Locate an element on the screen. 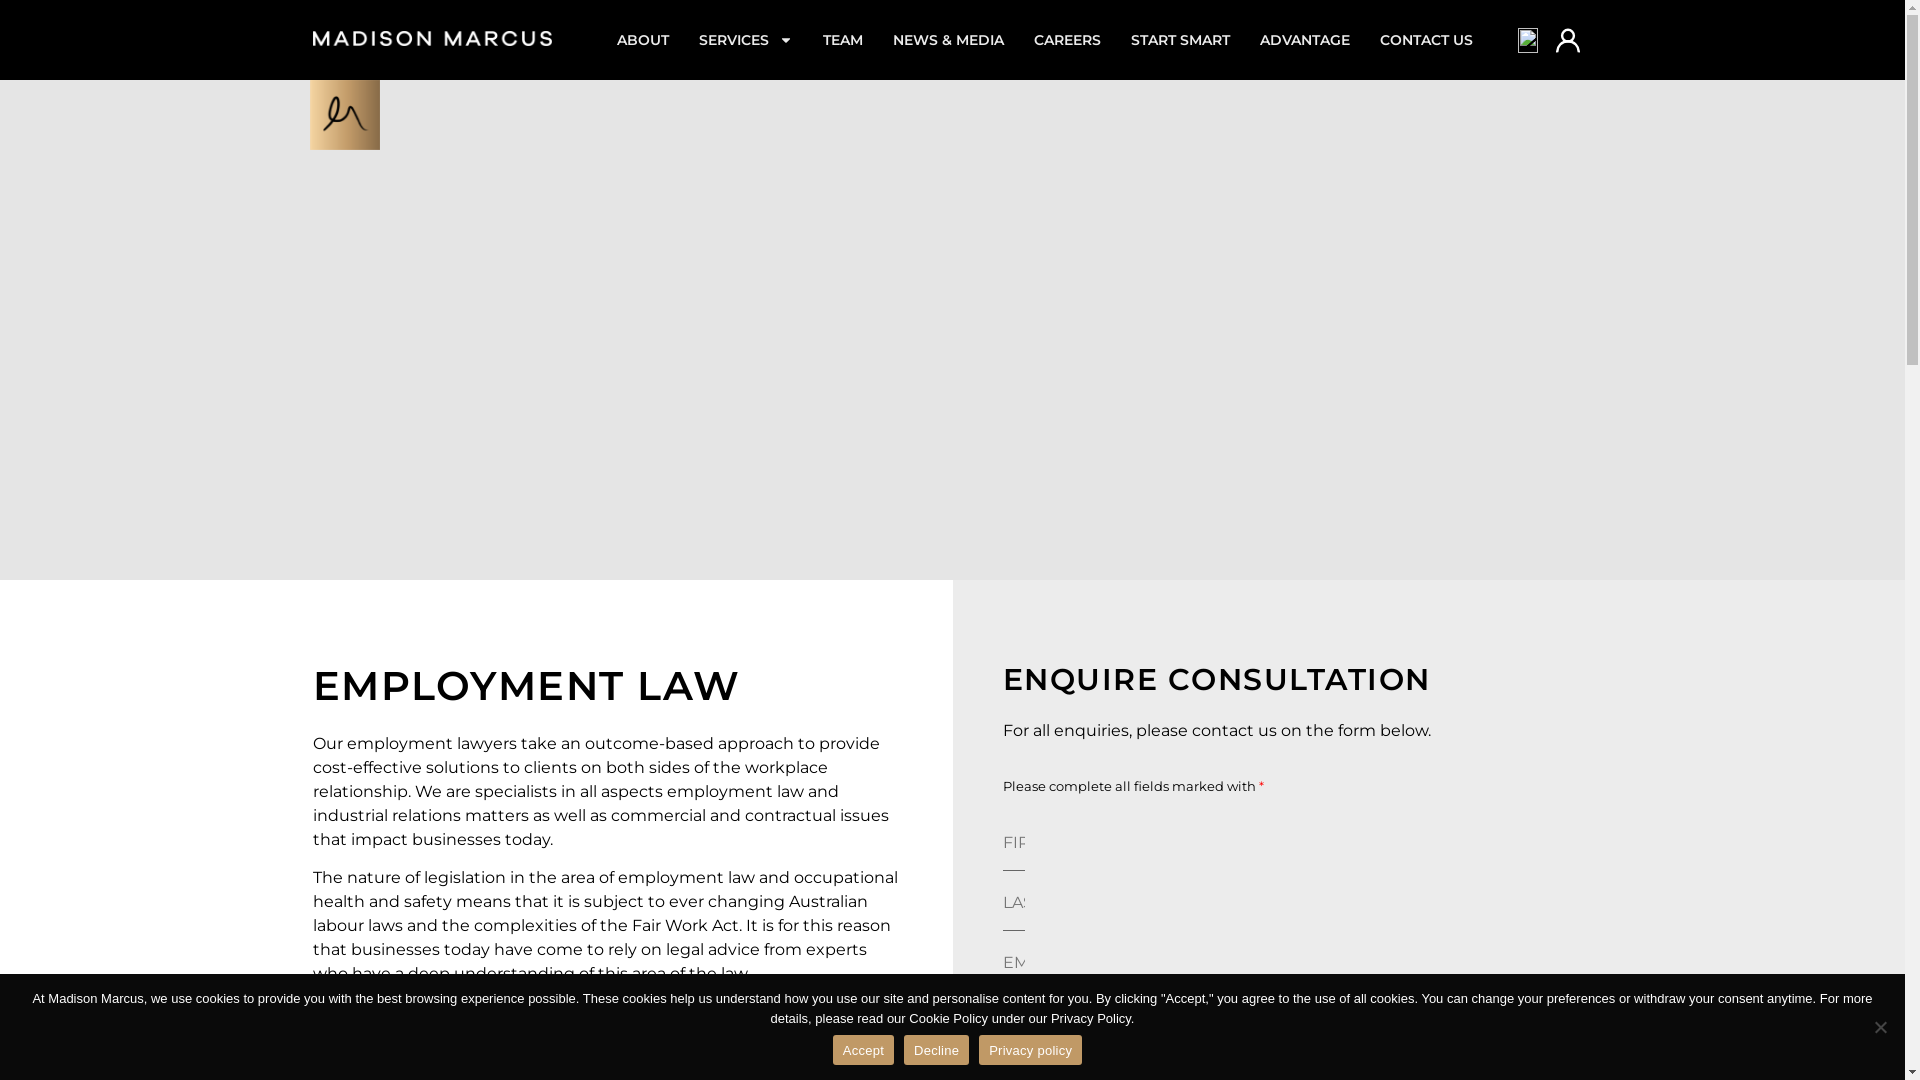  Privacy policy is located at coordinates (1030, 1050).